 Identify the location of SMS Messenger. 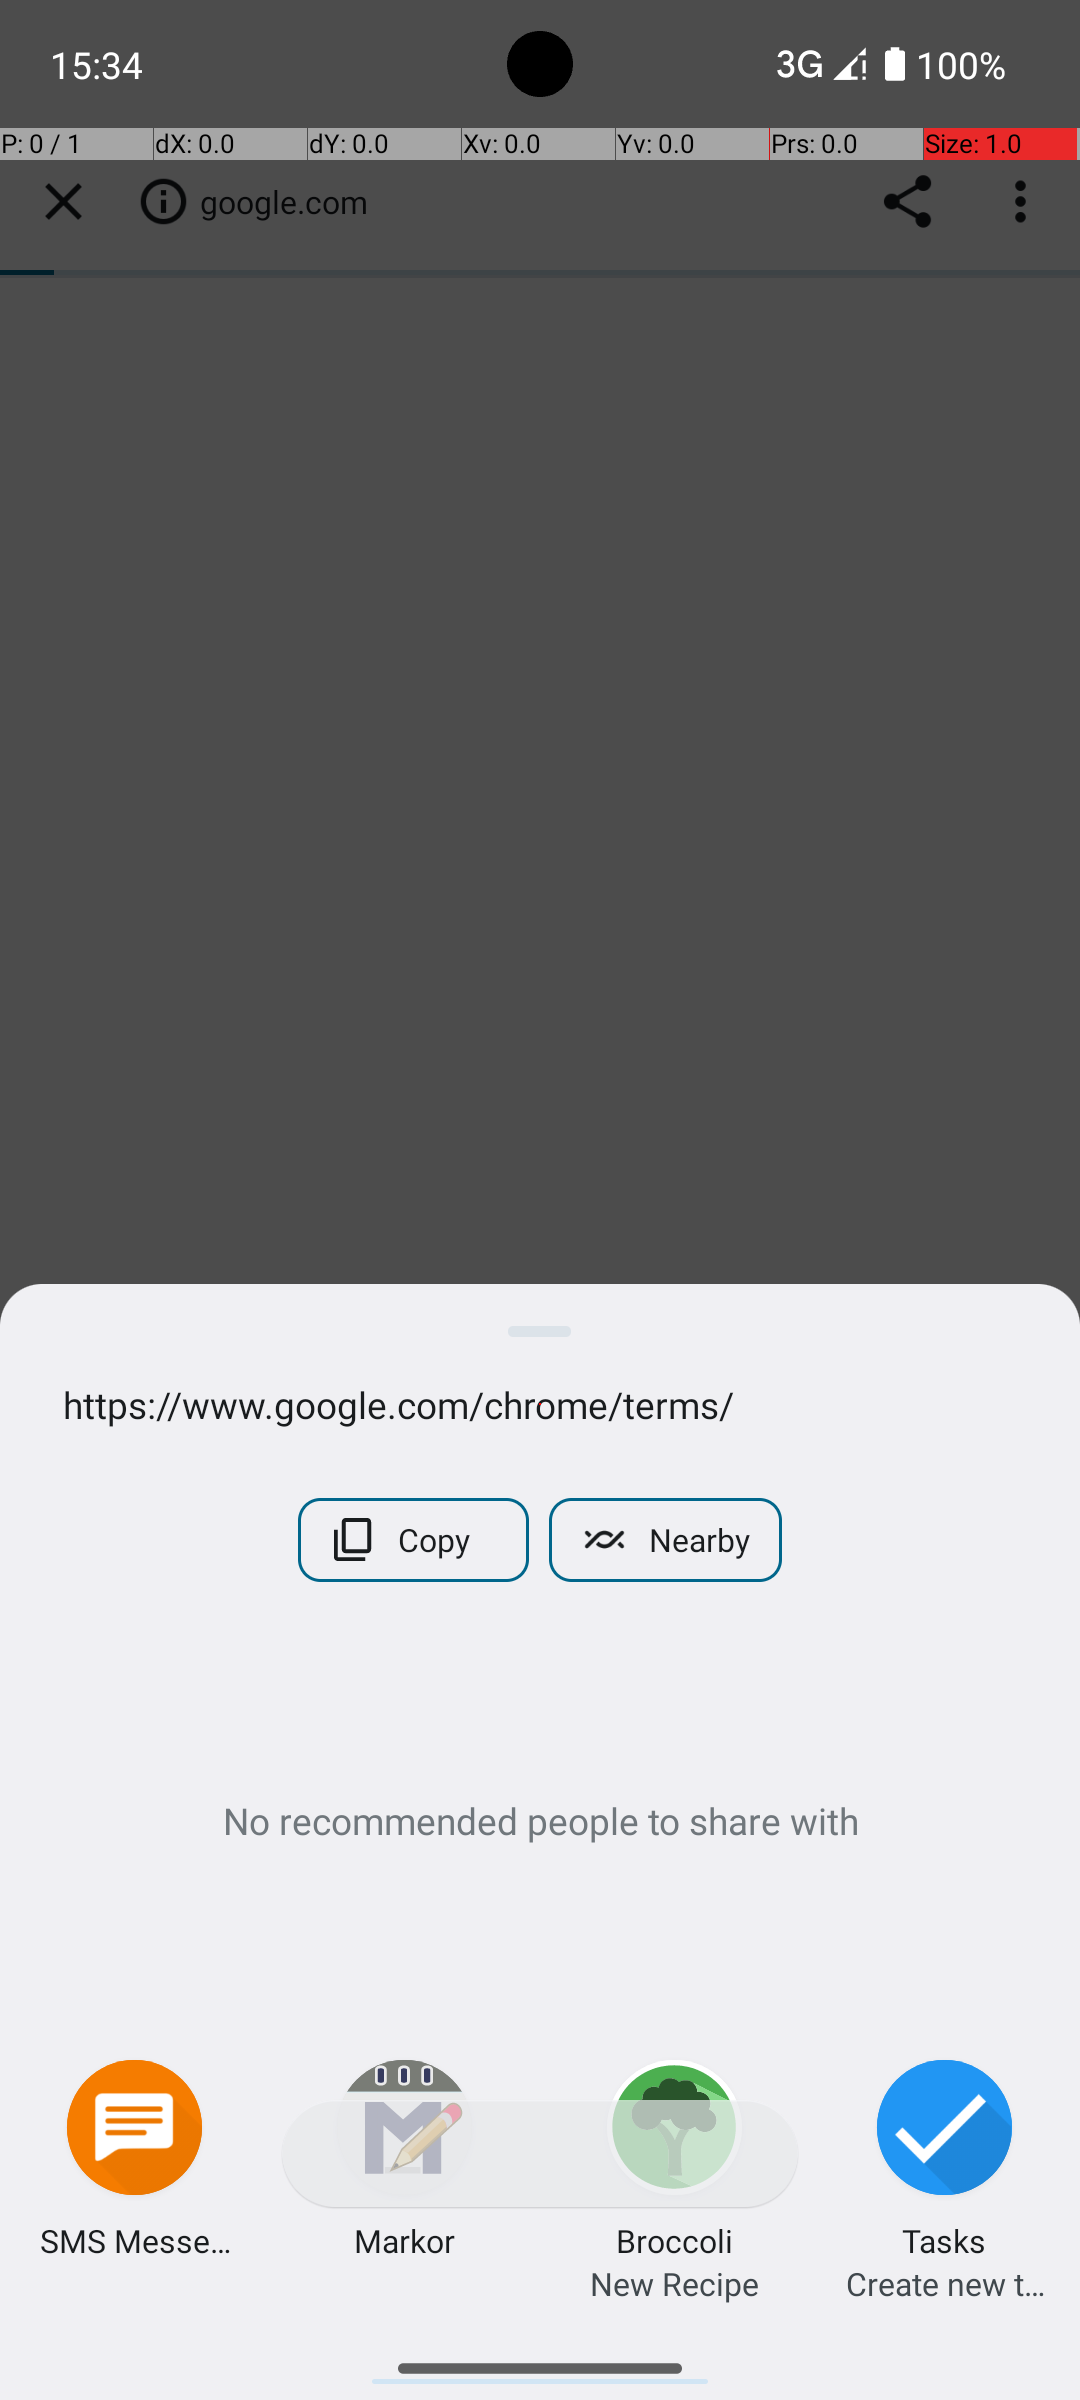
(135, 2240).